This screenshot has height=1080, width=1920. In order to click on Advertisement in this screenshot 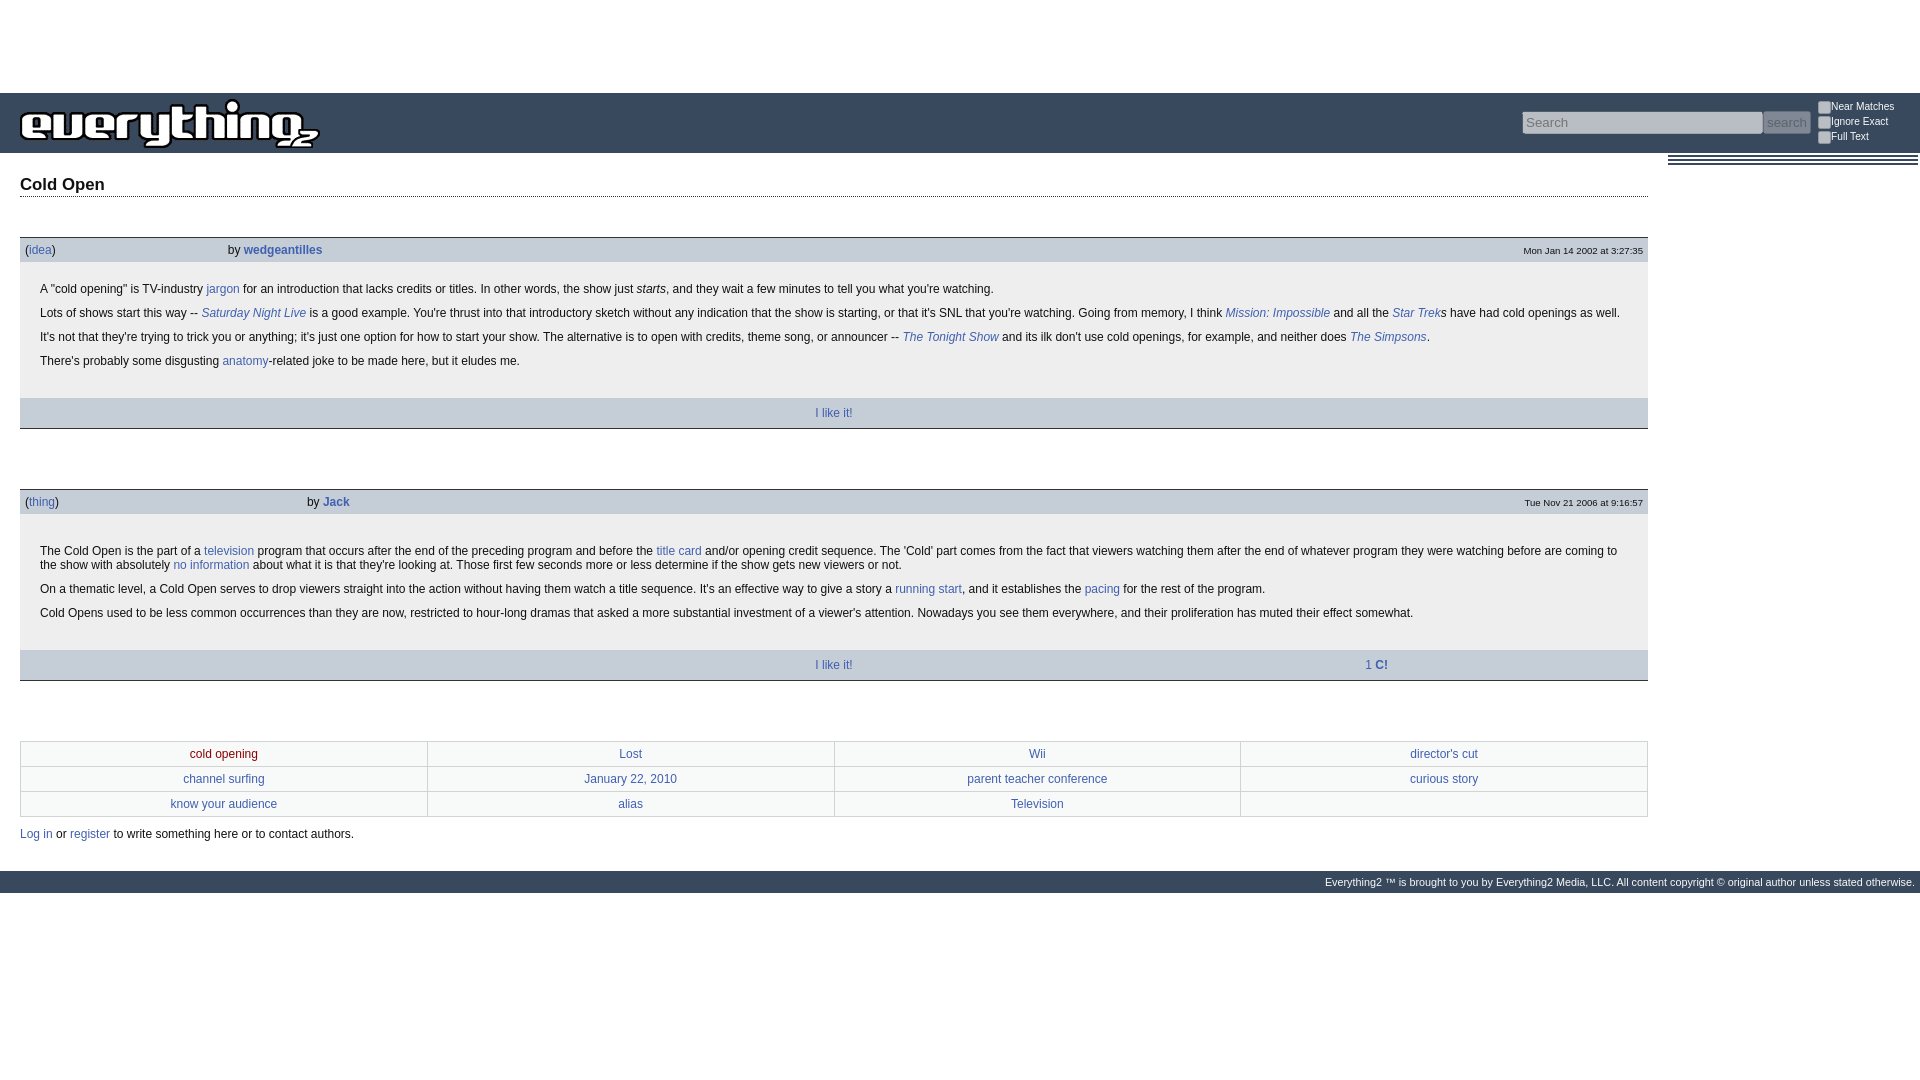, I will do `click(364, 44)`.